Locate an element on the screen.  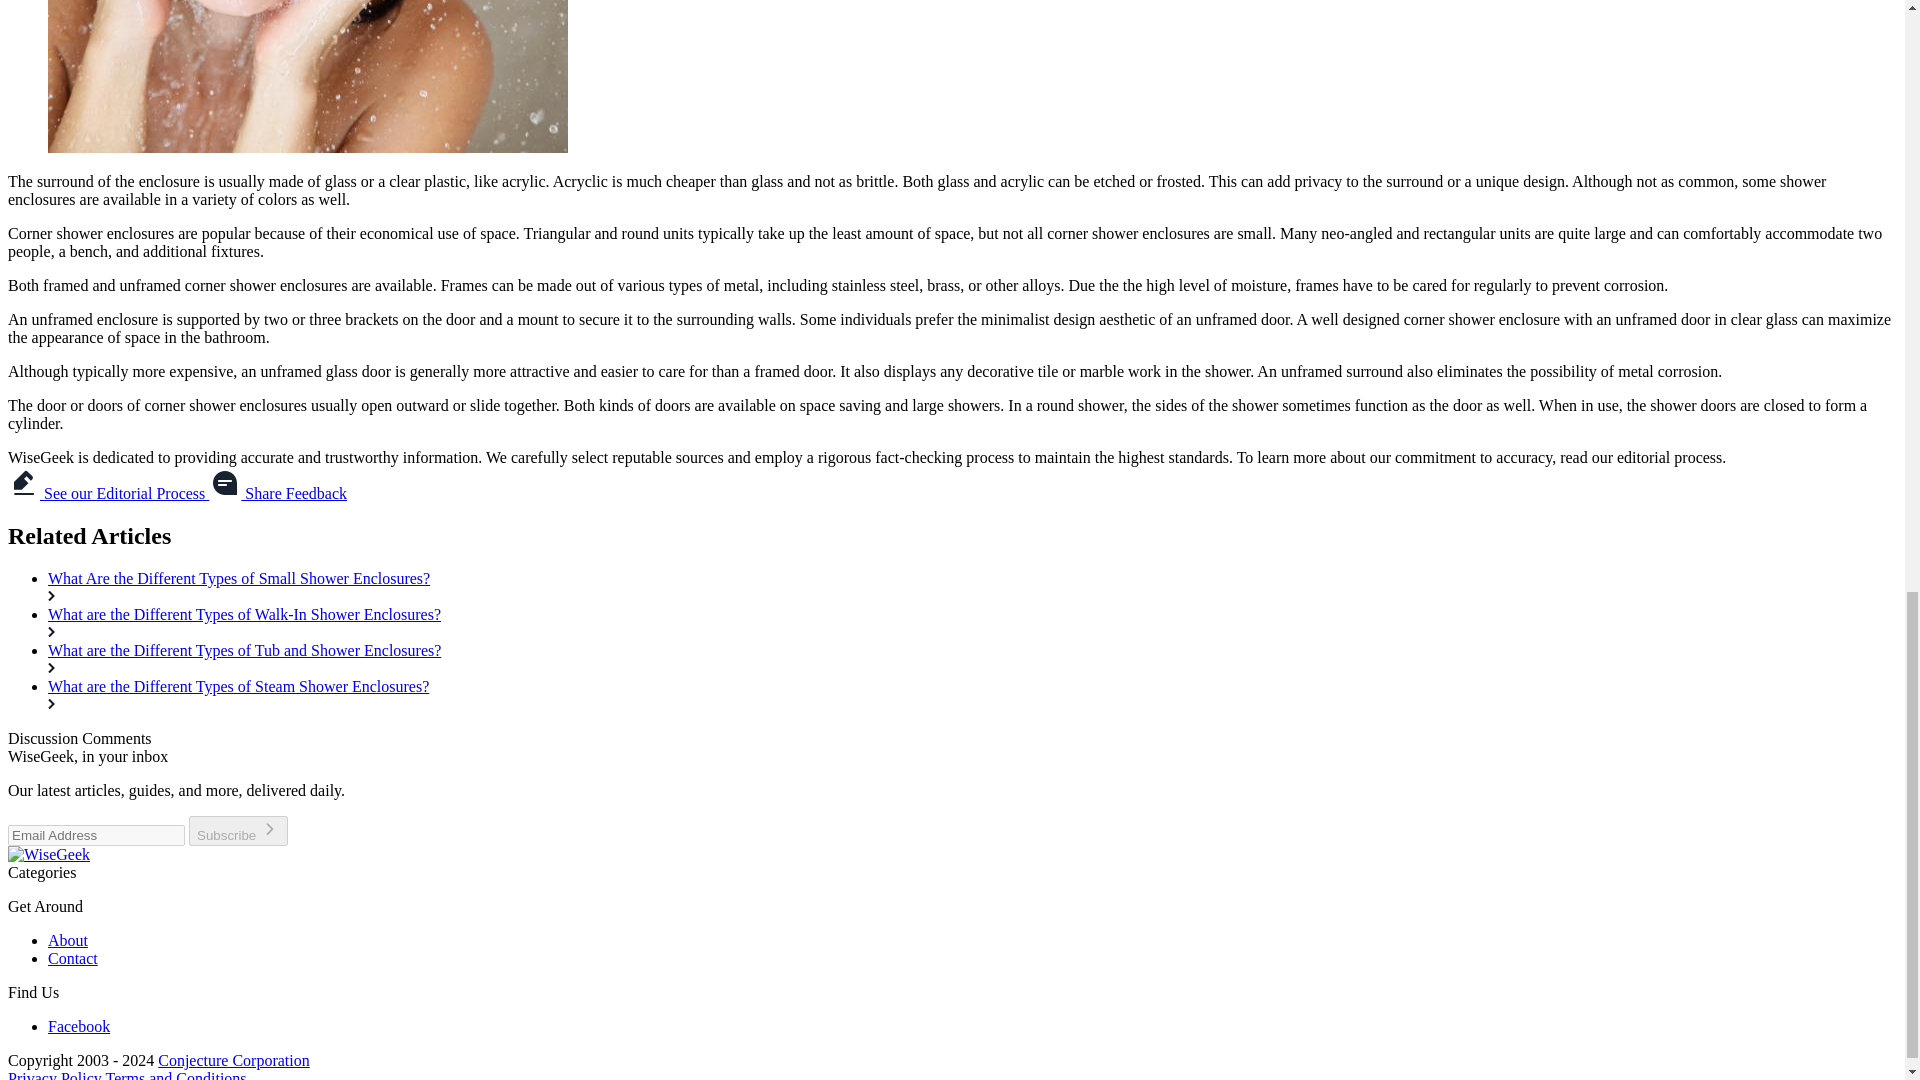
Facebook is located at coordinates (78, 1026).